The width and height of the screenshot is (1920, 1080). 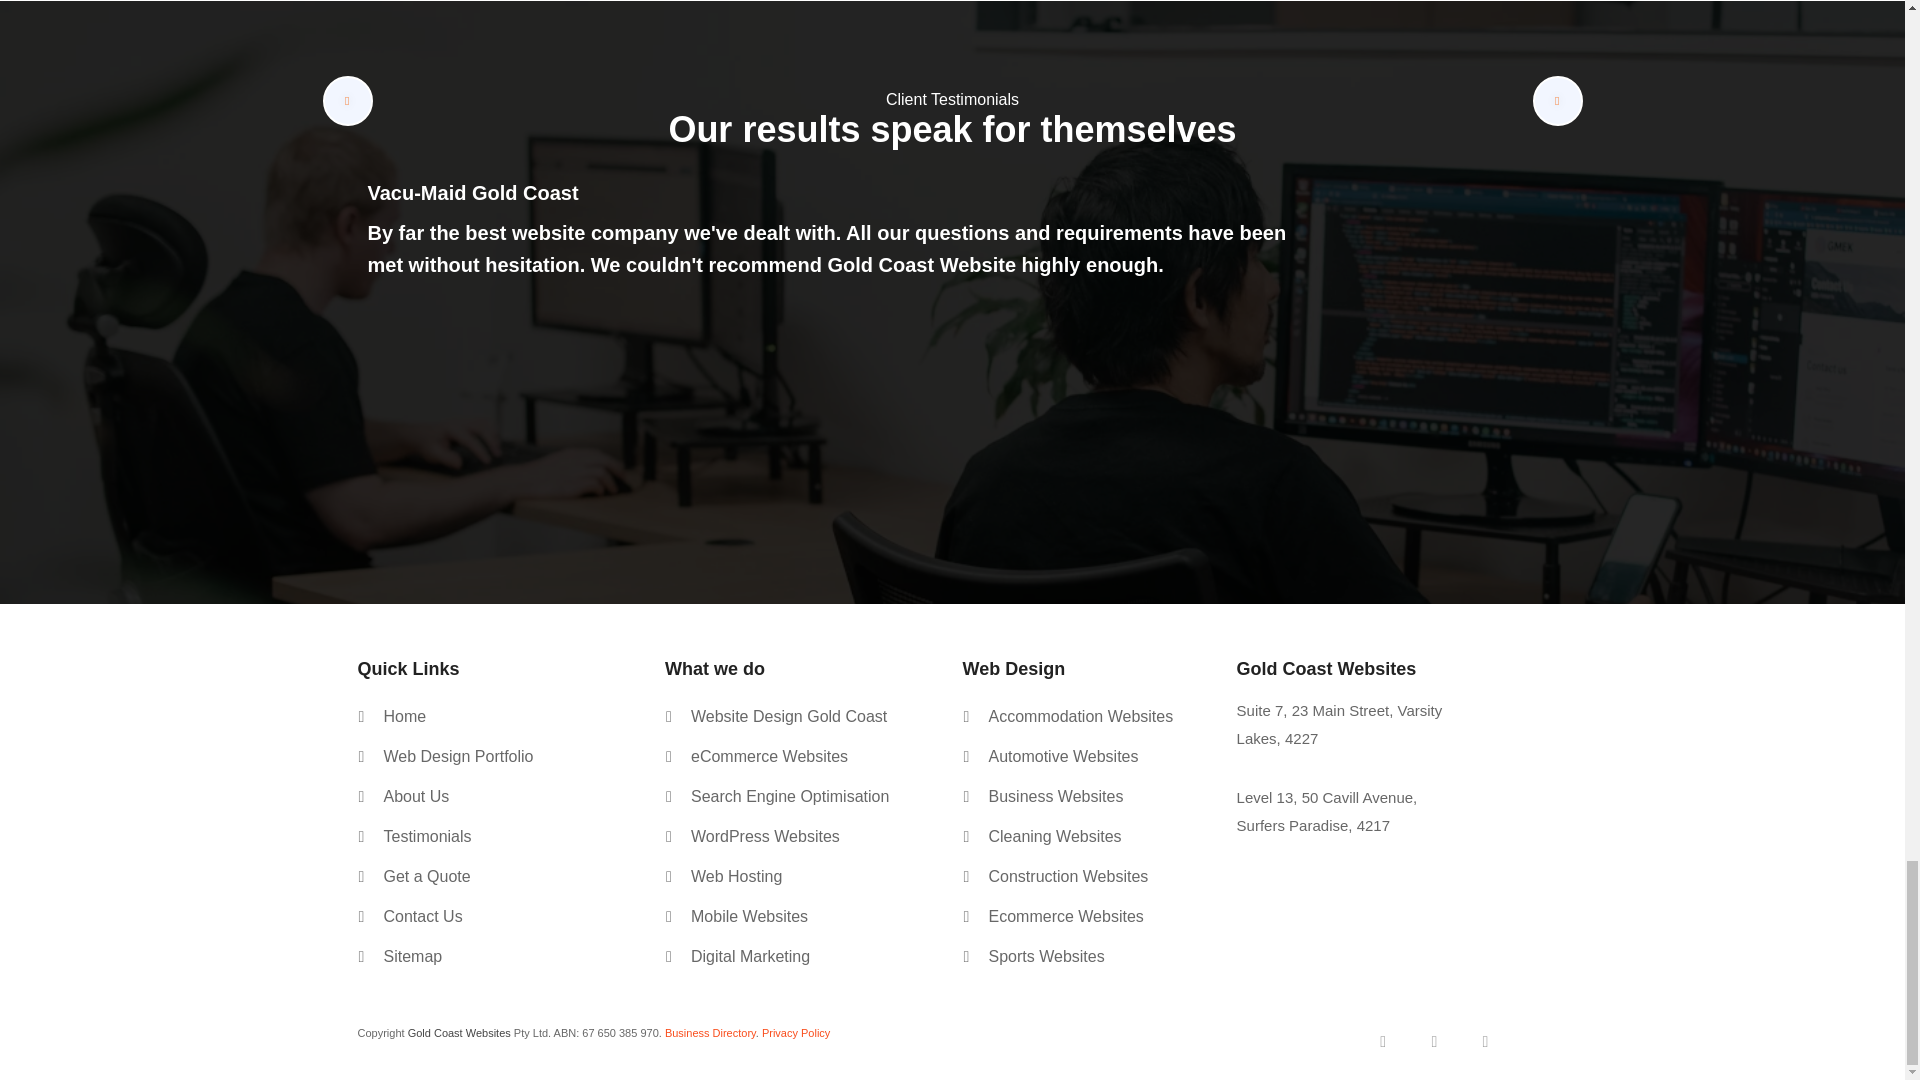 I want to click on Accommodation , so click(x=1080, y=716).